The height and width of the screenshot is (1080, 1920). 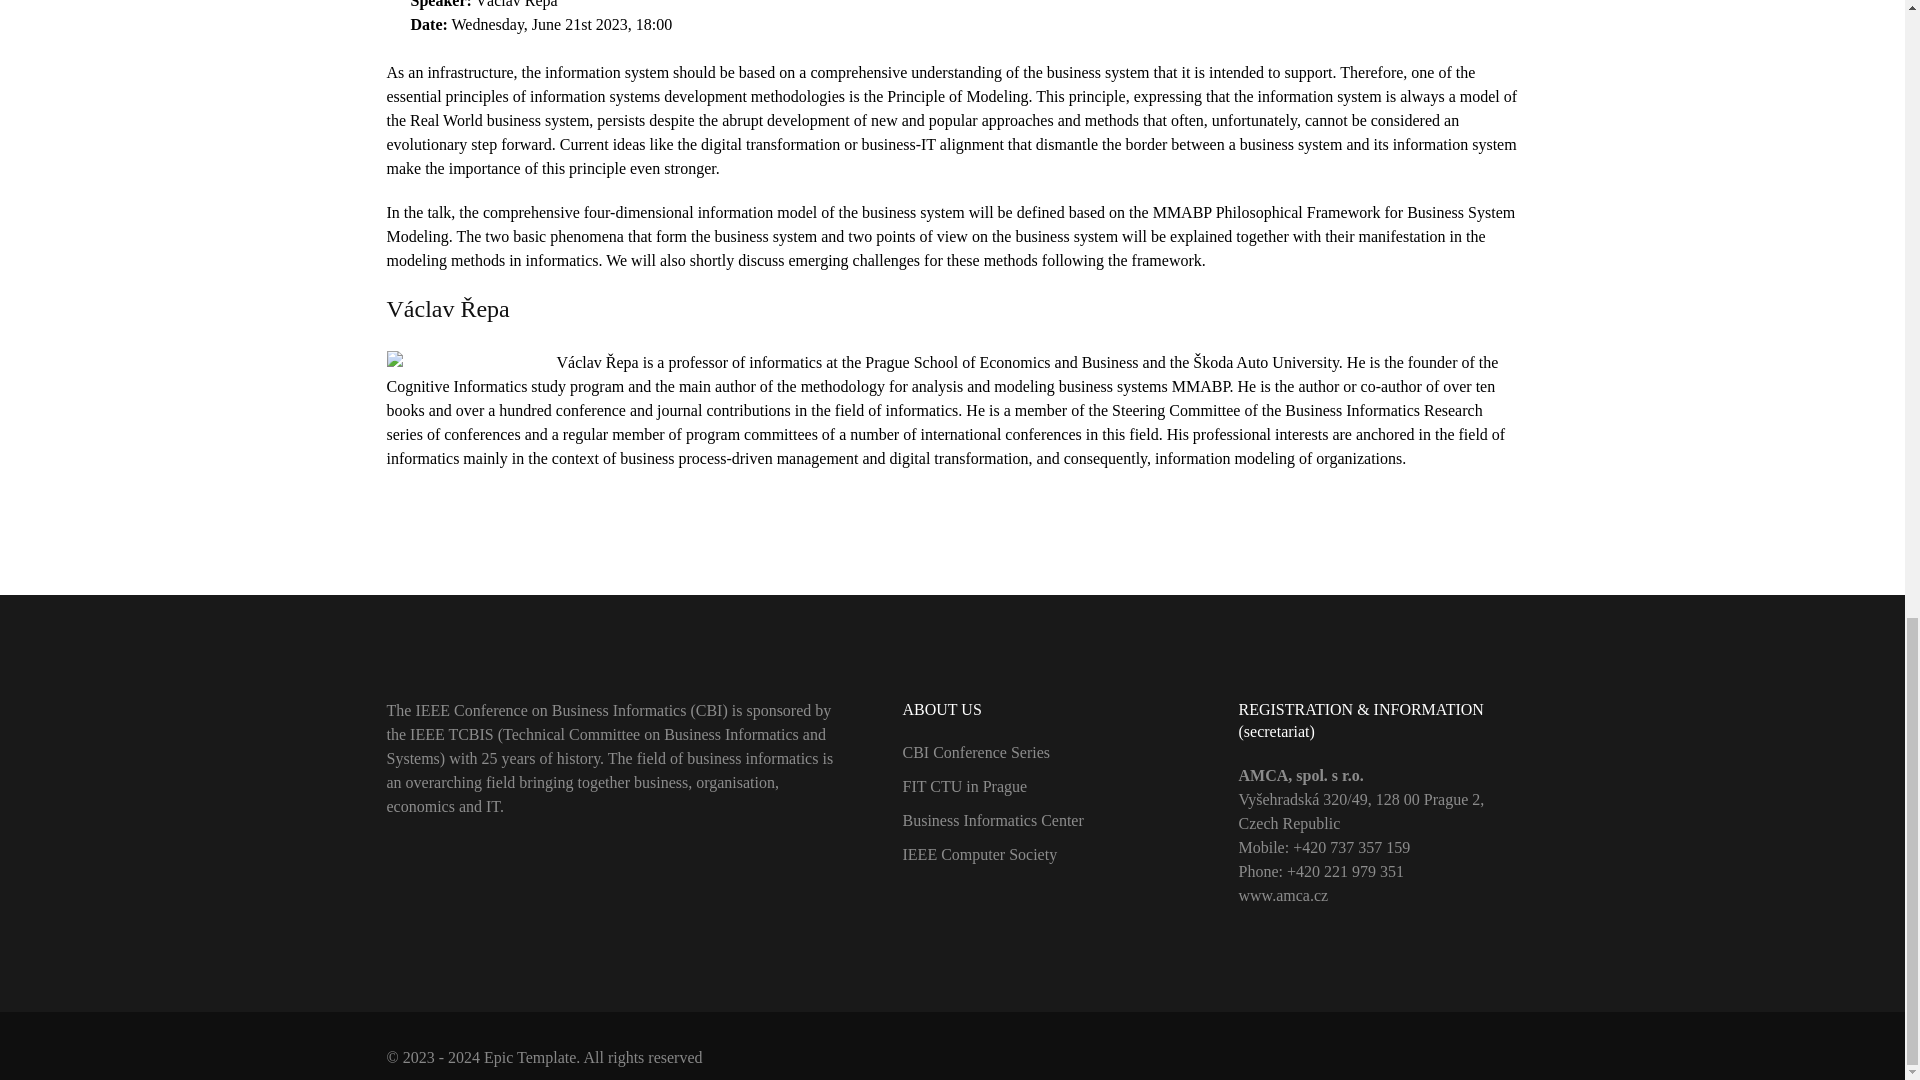 I want to click on CBI Conference Series, so click(x=976, y=752).